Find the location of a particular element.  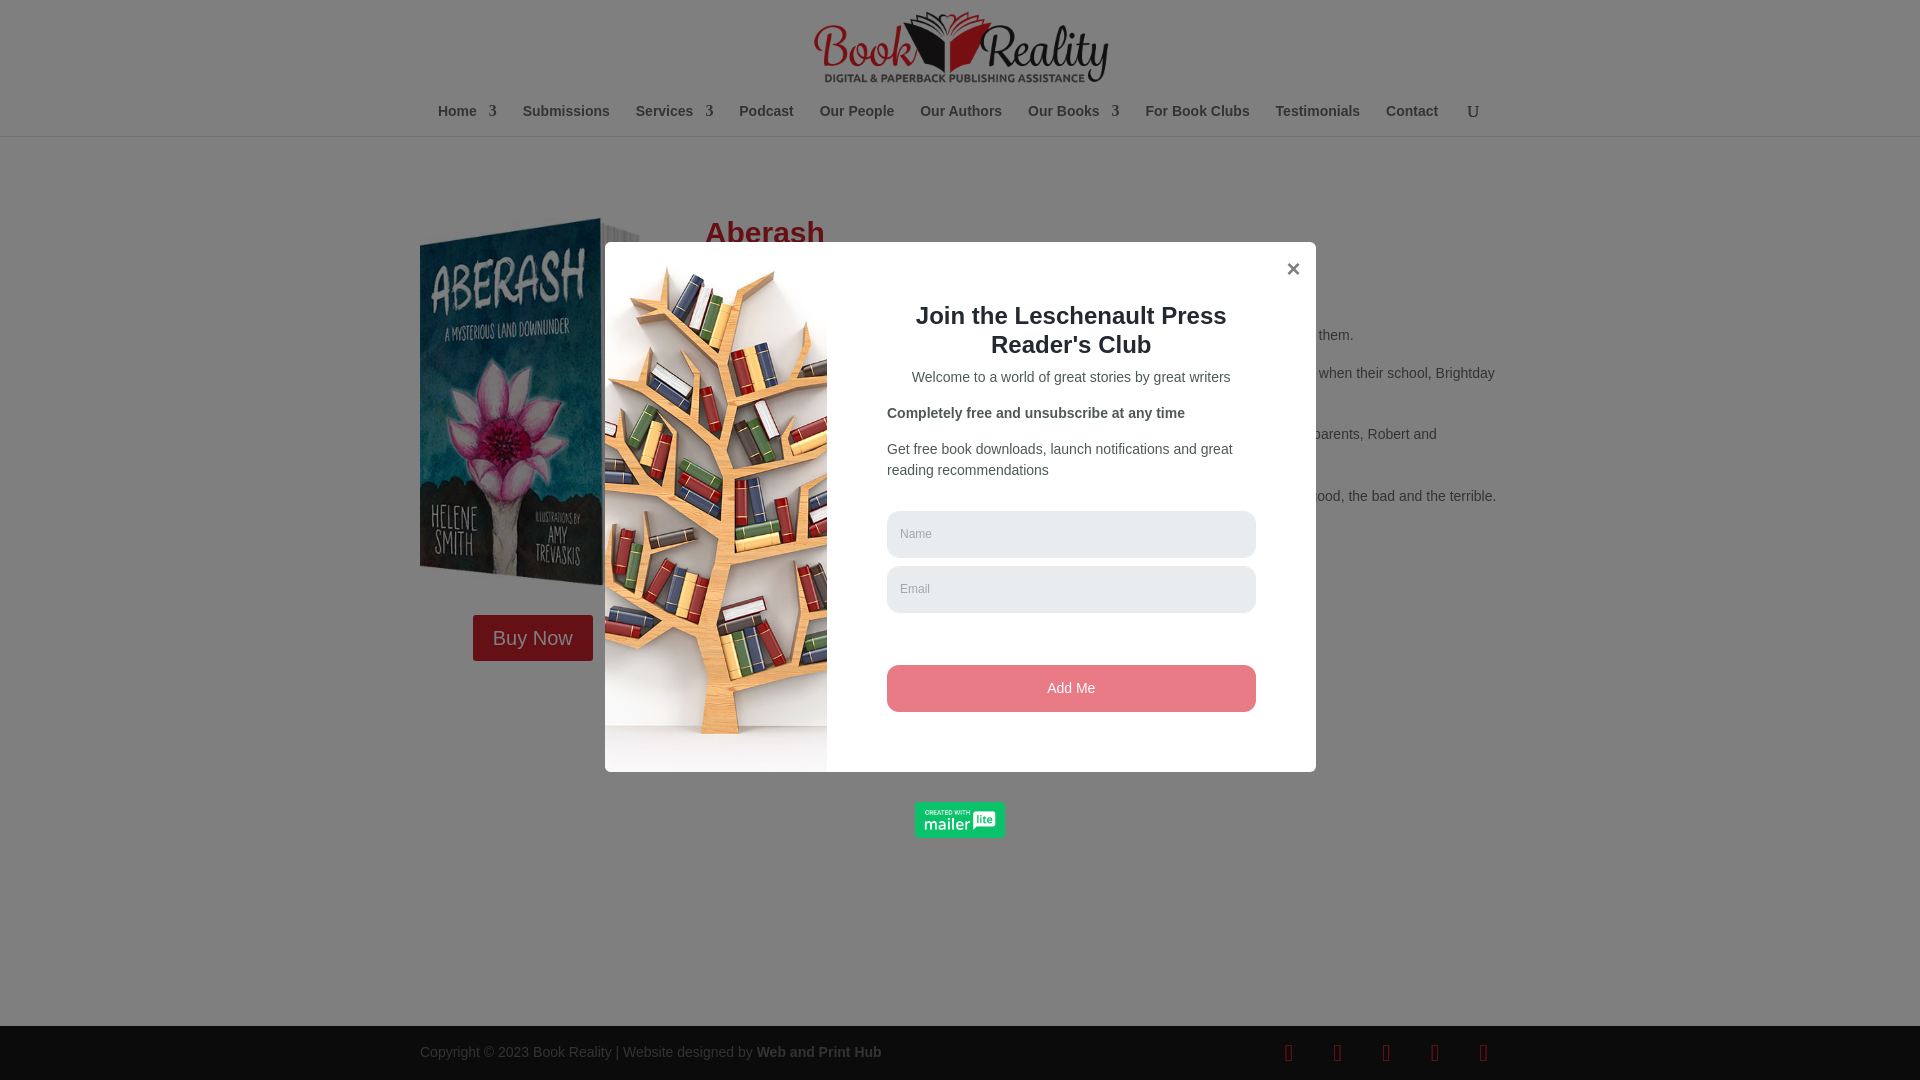

Home is located at coordinates (467, 120).